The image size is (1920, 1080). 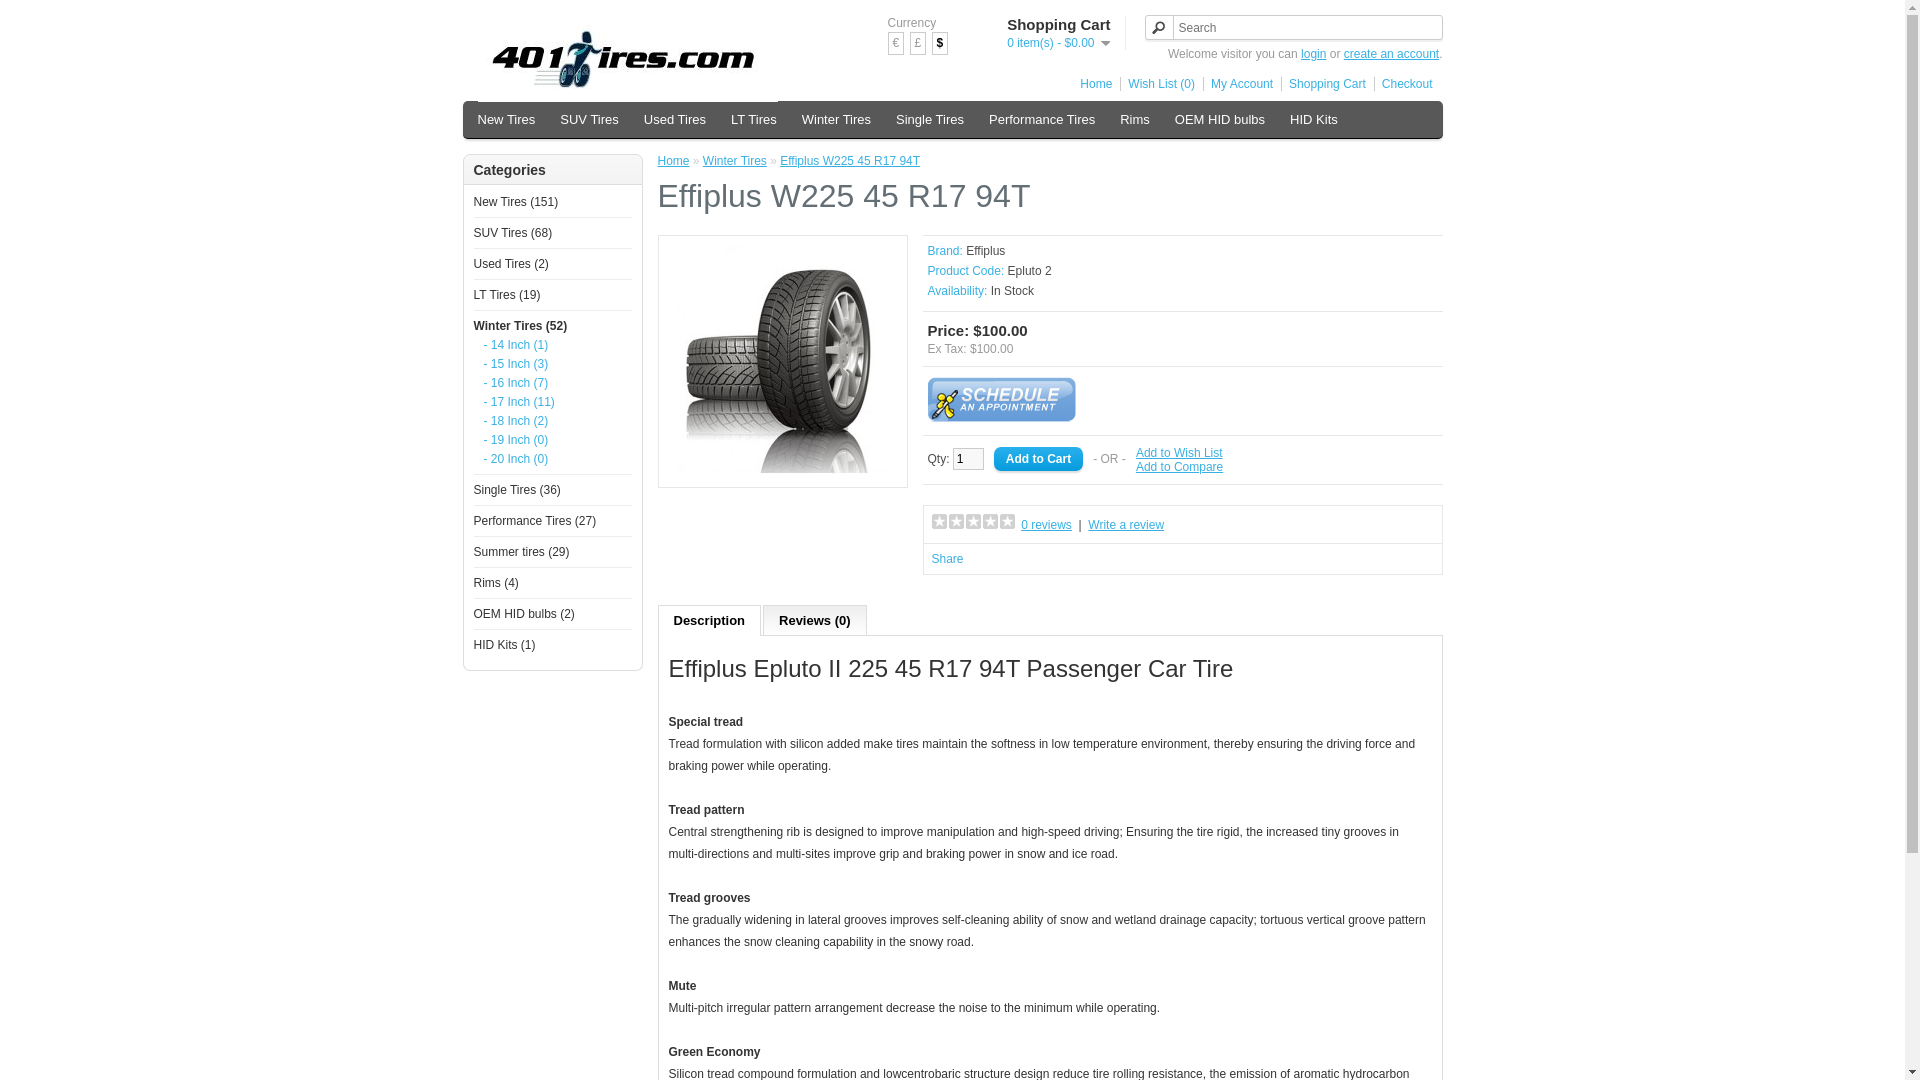 I want to click on - 16 Inch (7), so click(x=552, y=383).